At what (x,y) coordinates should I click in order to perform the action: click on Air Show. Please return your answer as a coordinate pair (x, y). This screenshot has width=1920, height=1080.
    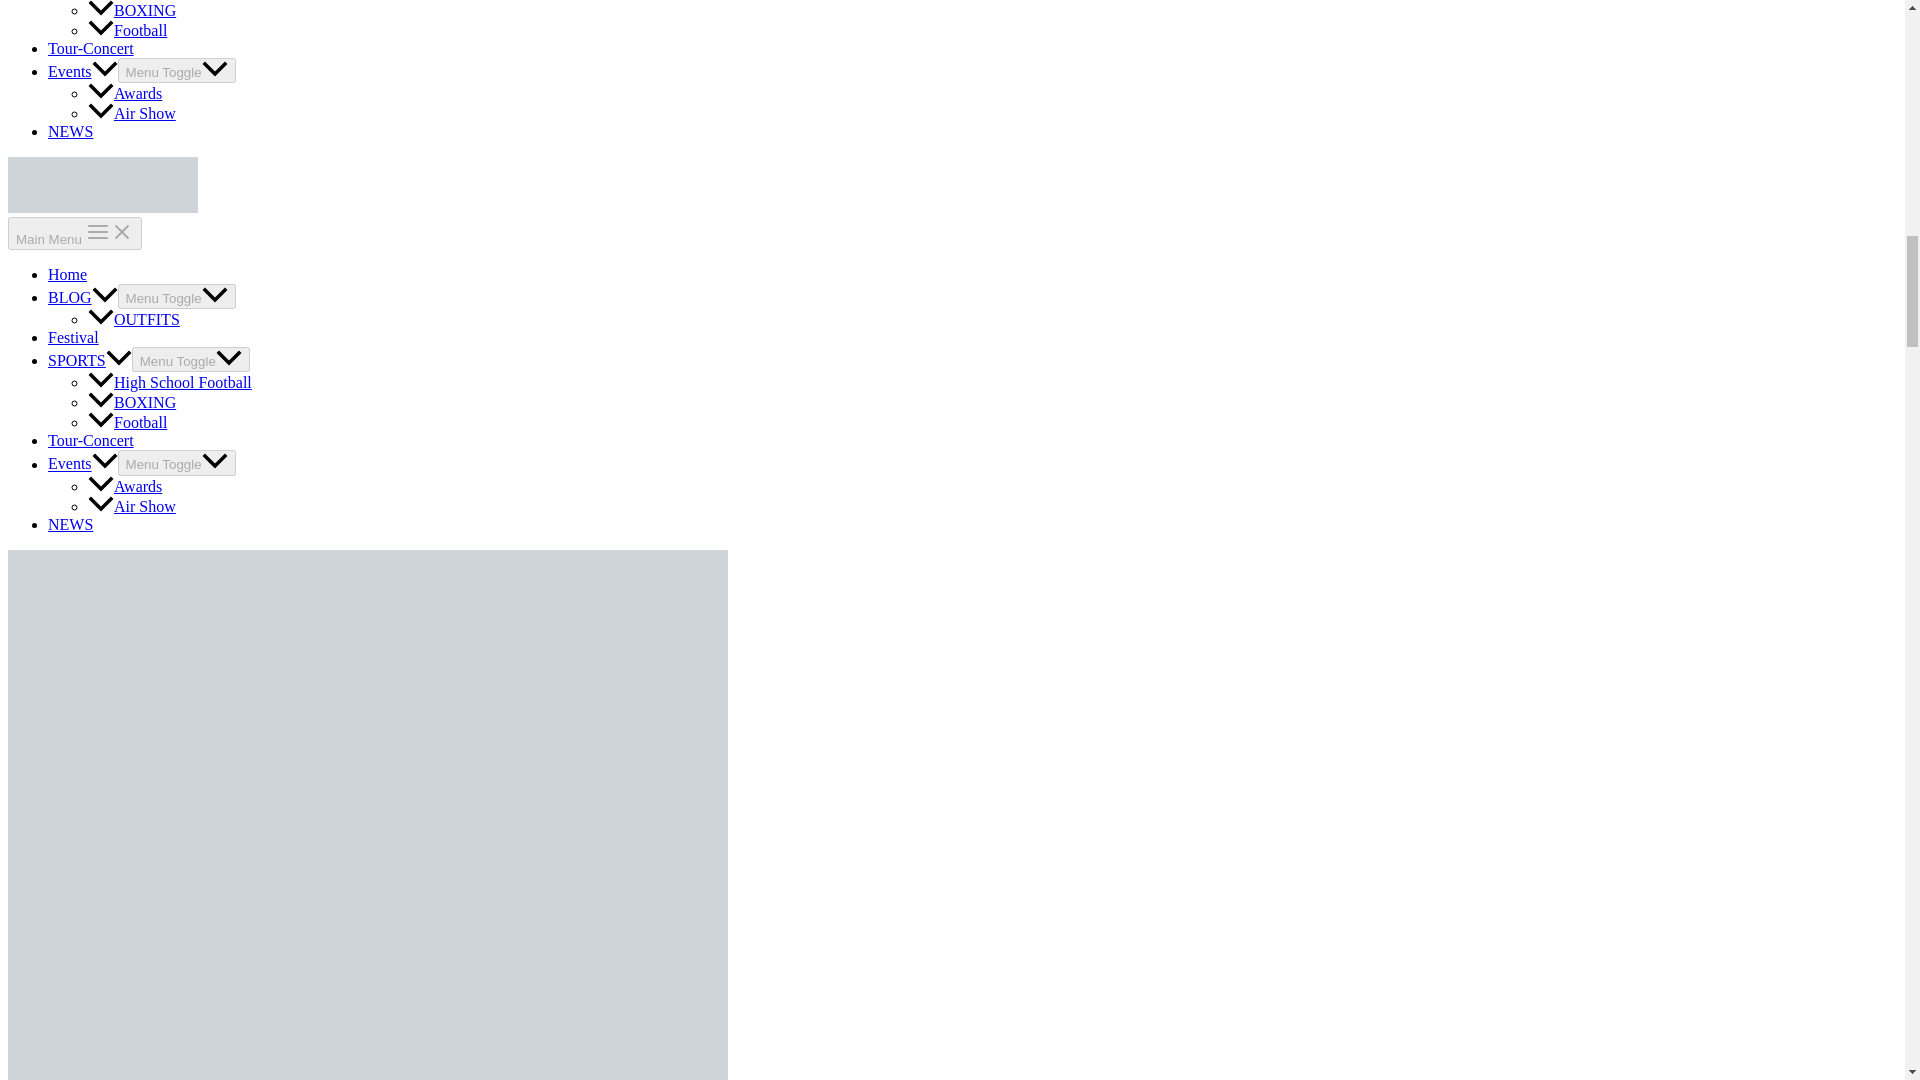
    Looking at the image, I should click on (132, 113).